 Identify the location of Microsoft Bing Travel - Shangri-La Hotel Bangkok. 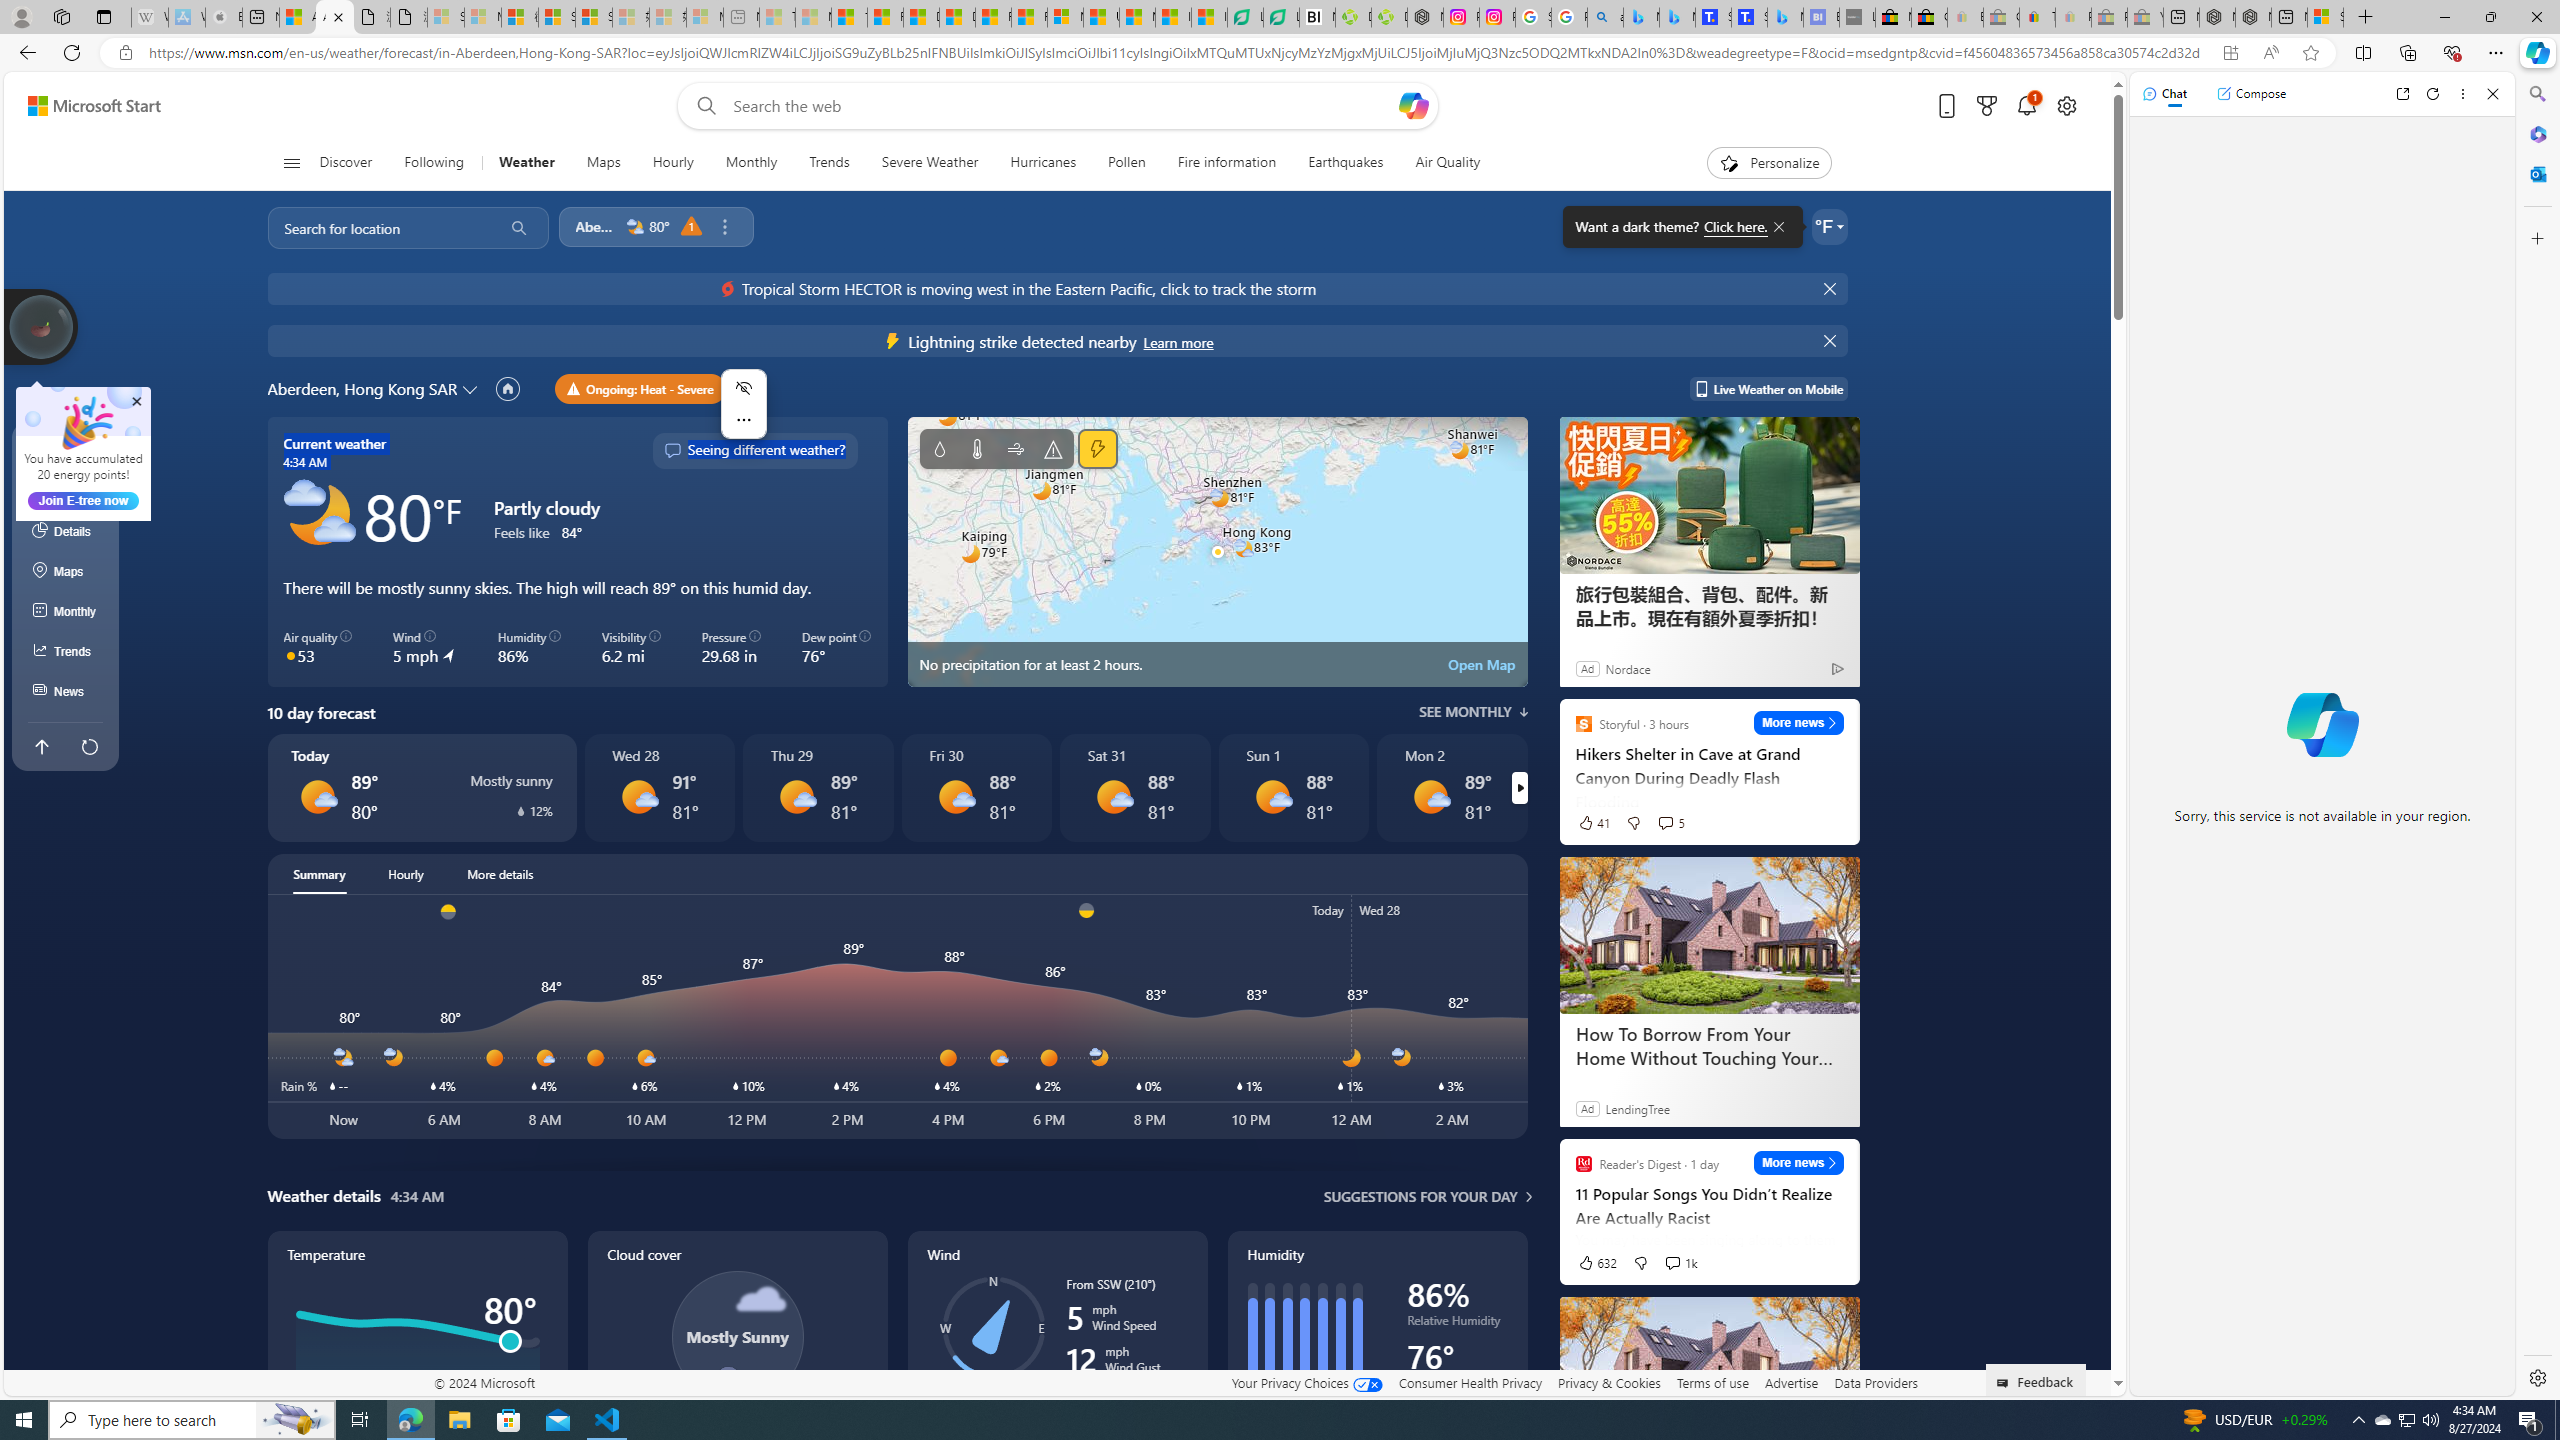
(1785, 17).